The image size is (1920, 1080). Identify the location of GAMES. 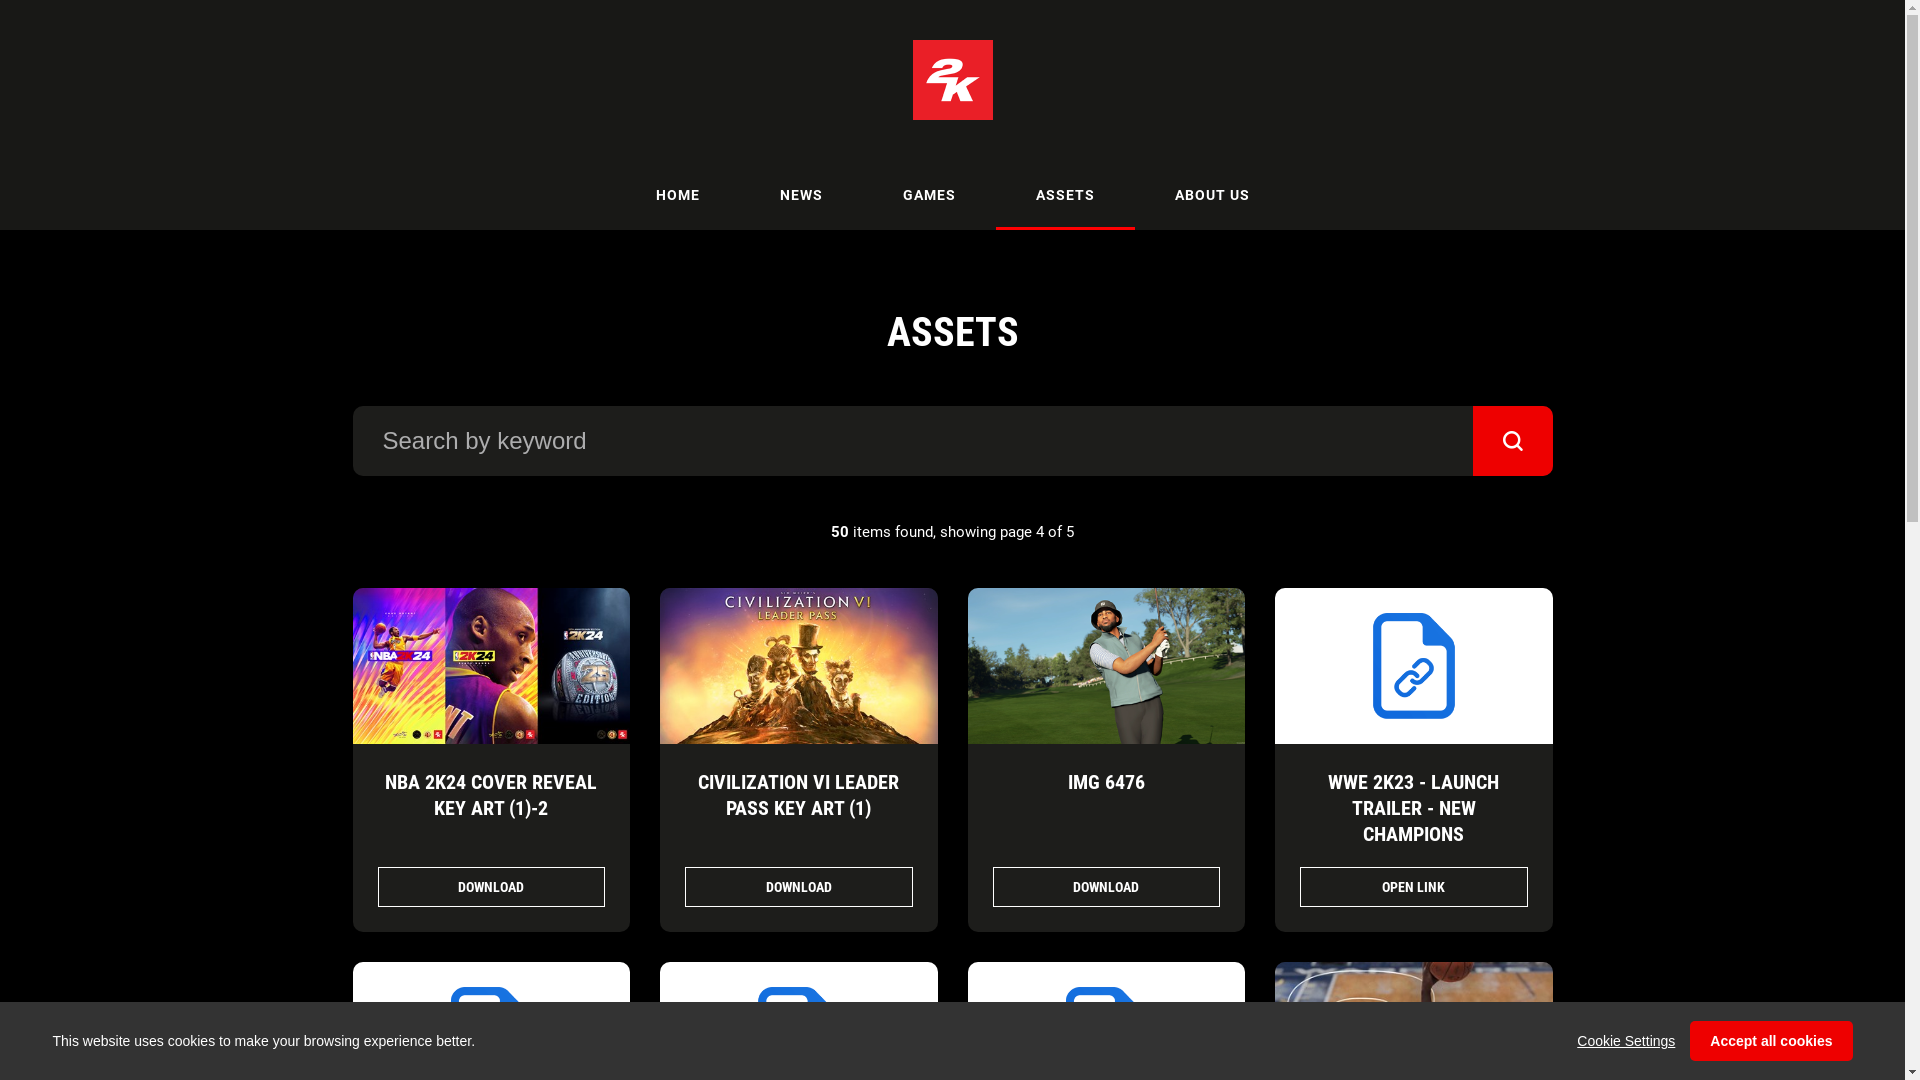
(928, 195).